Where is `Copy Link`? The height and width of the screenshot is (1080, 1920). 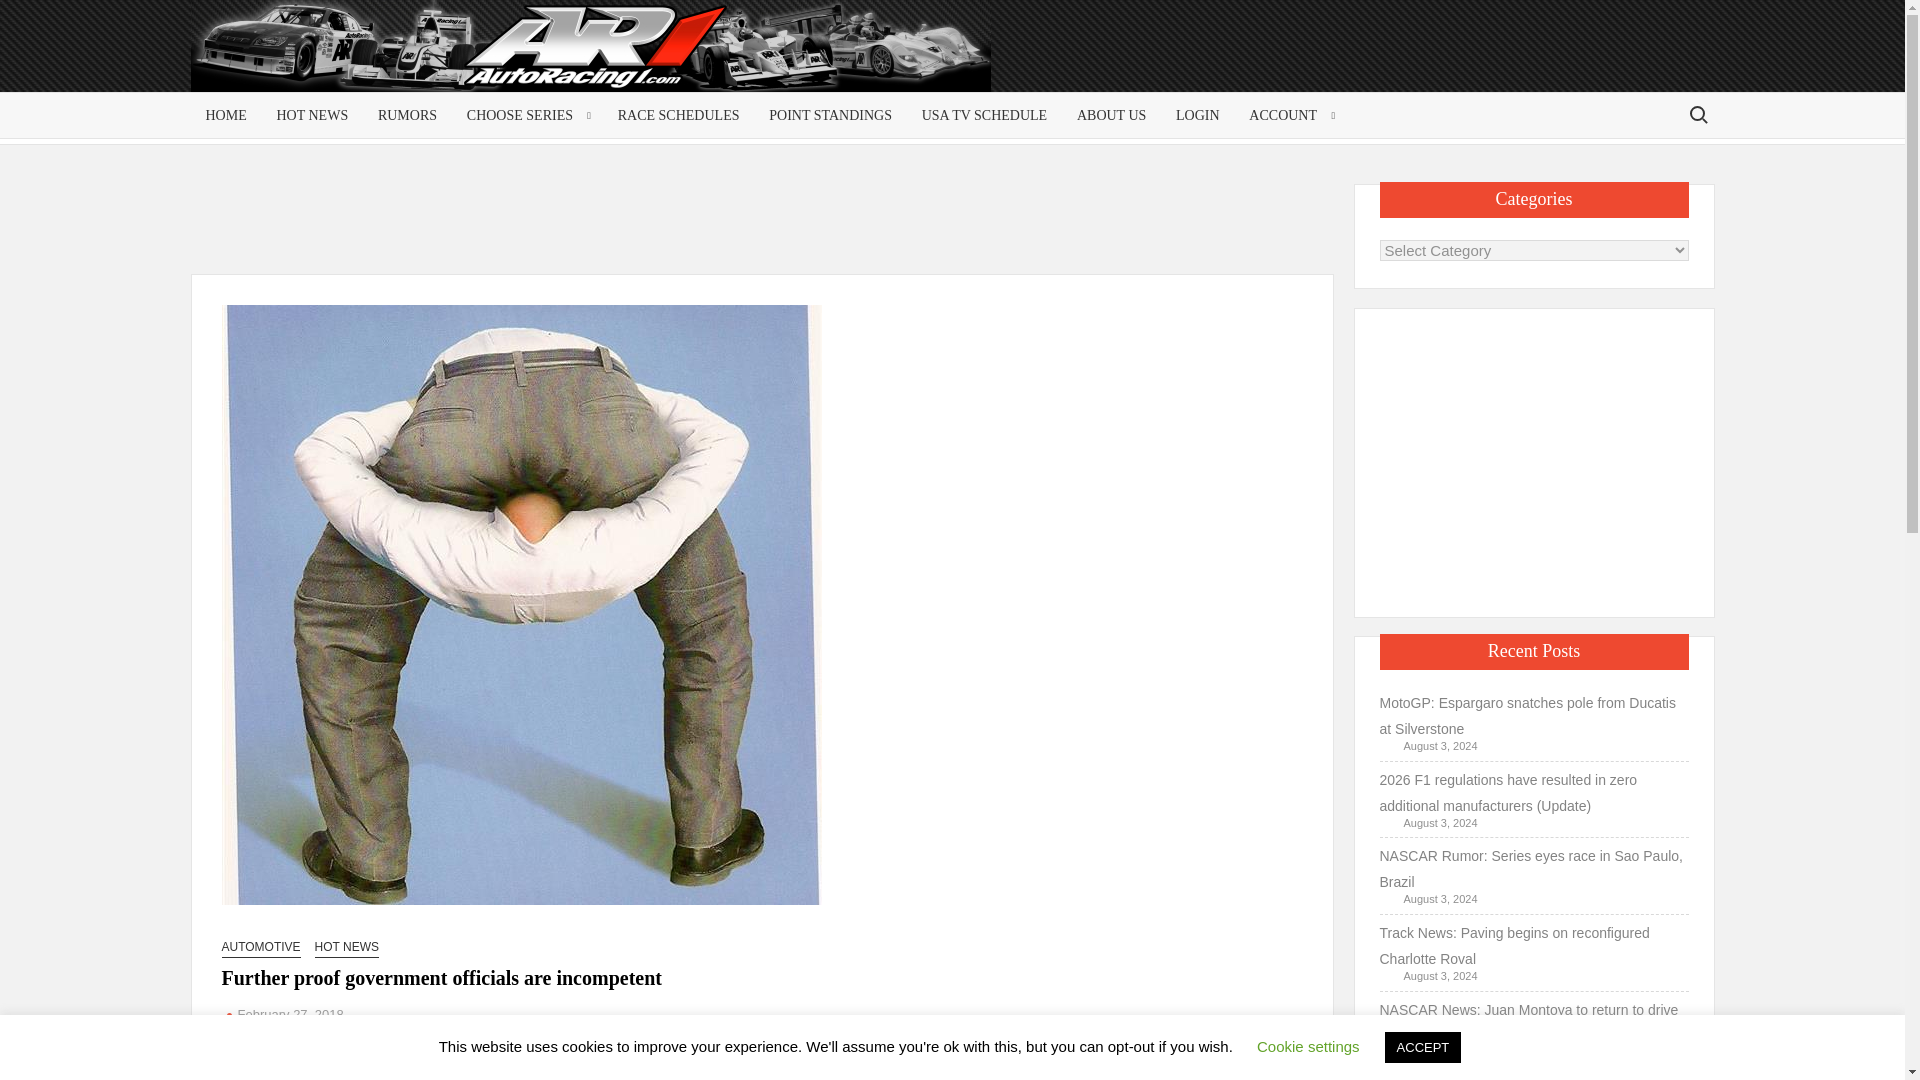
Copy Link is located at coordinates (320, 1070).